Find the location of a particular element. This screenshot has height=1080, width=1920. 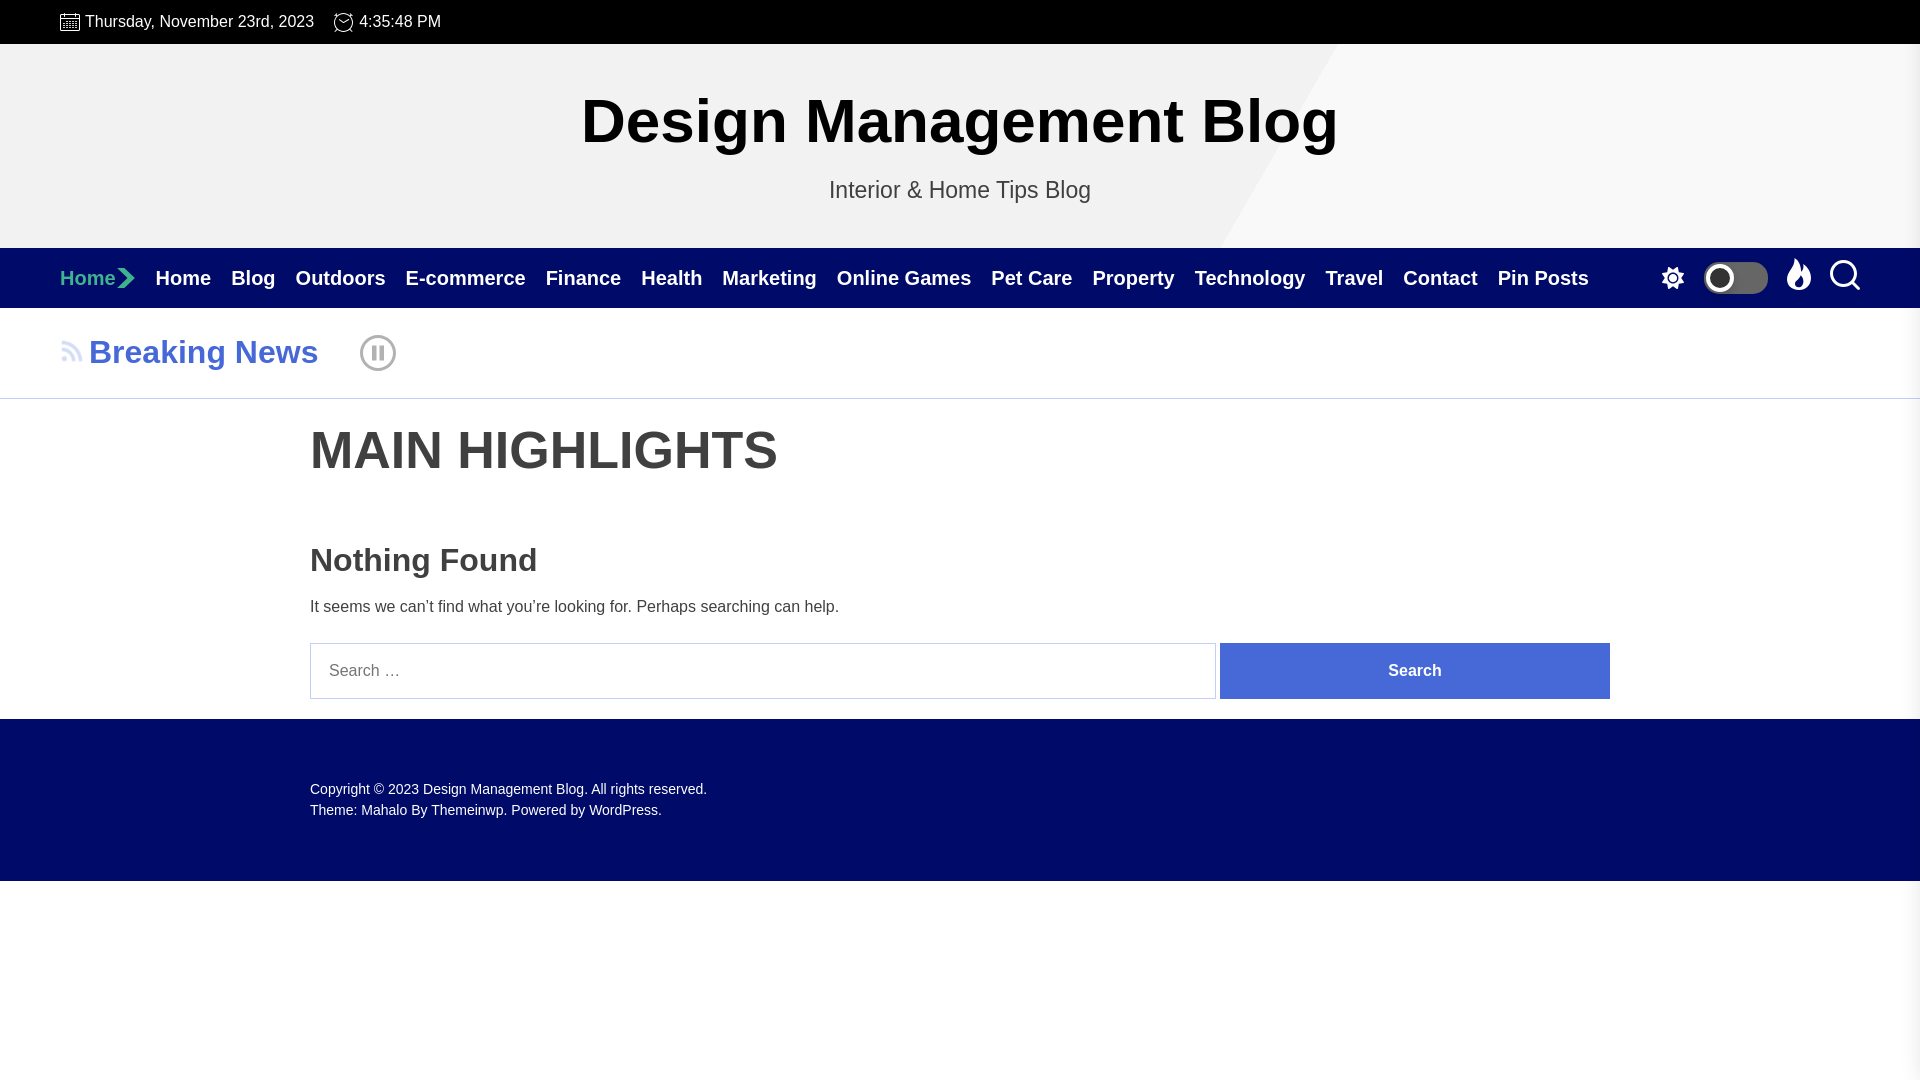

Pet Care is located at coordinates (1042, 278).